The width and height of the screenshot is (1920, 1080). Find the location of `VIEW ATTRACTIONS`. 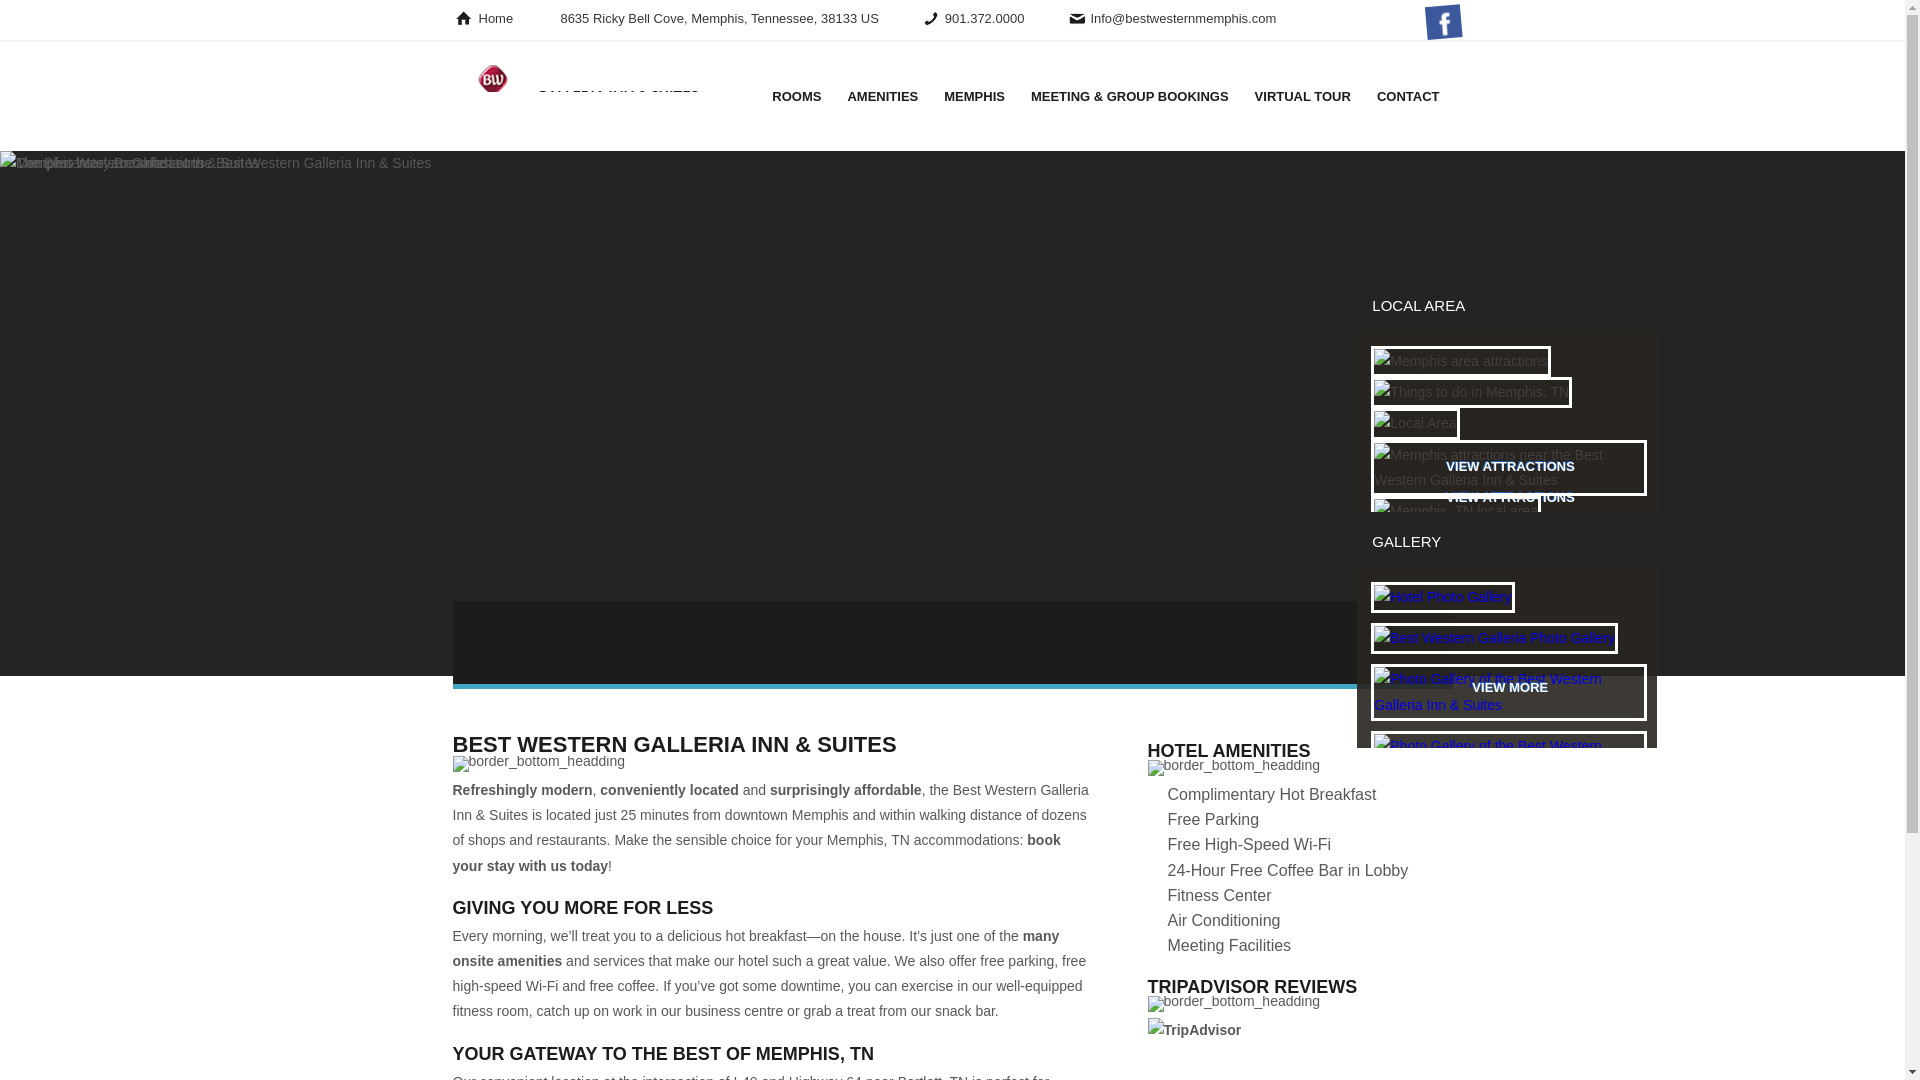

VIEW ATTRACTIONS is located at coordinates (1510, 528).